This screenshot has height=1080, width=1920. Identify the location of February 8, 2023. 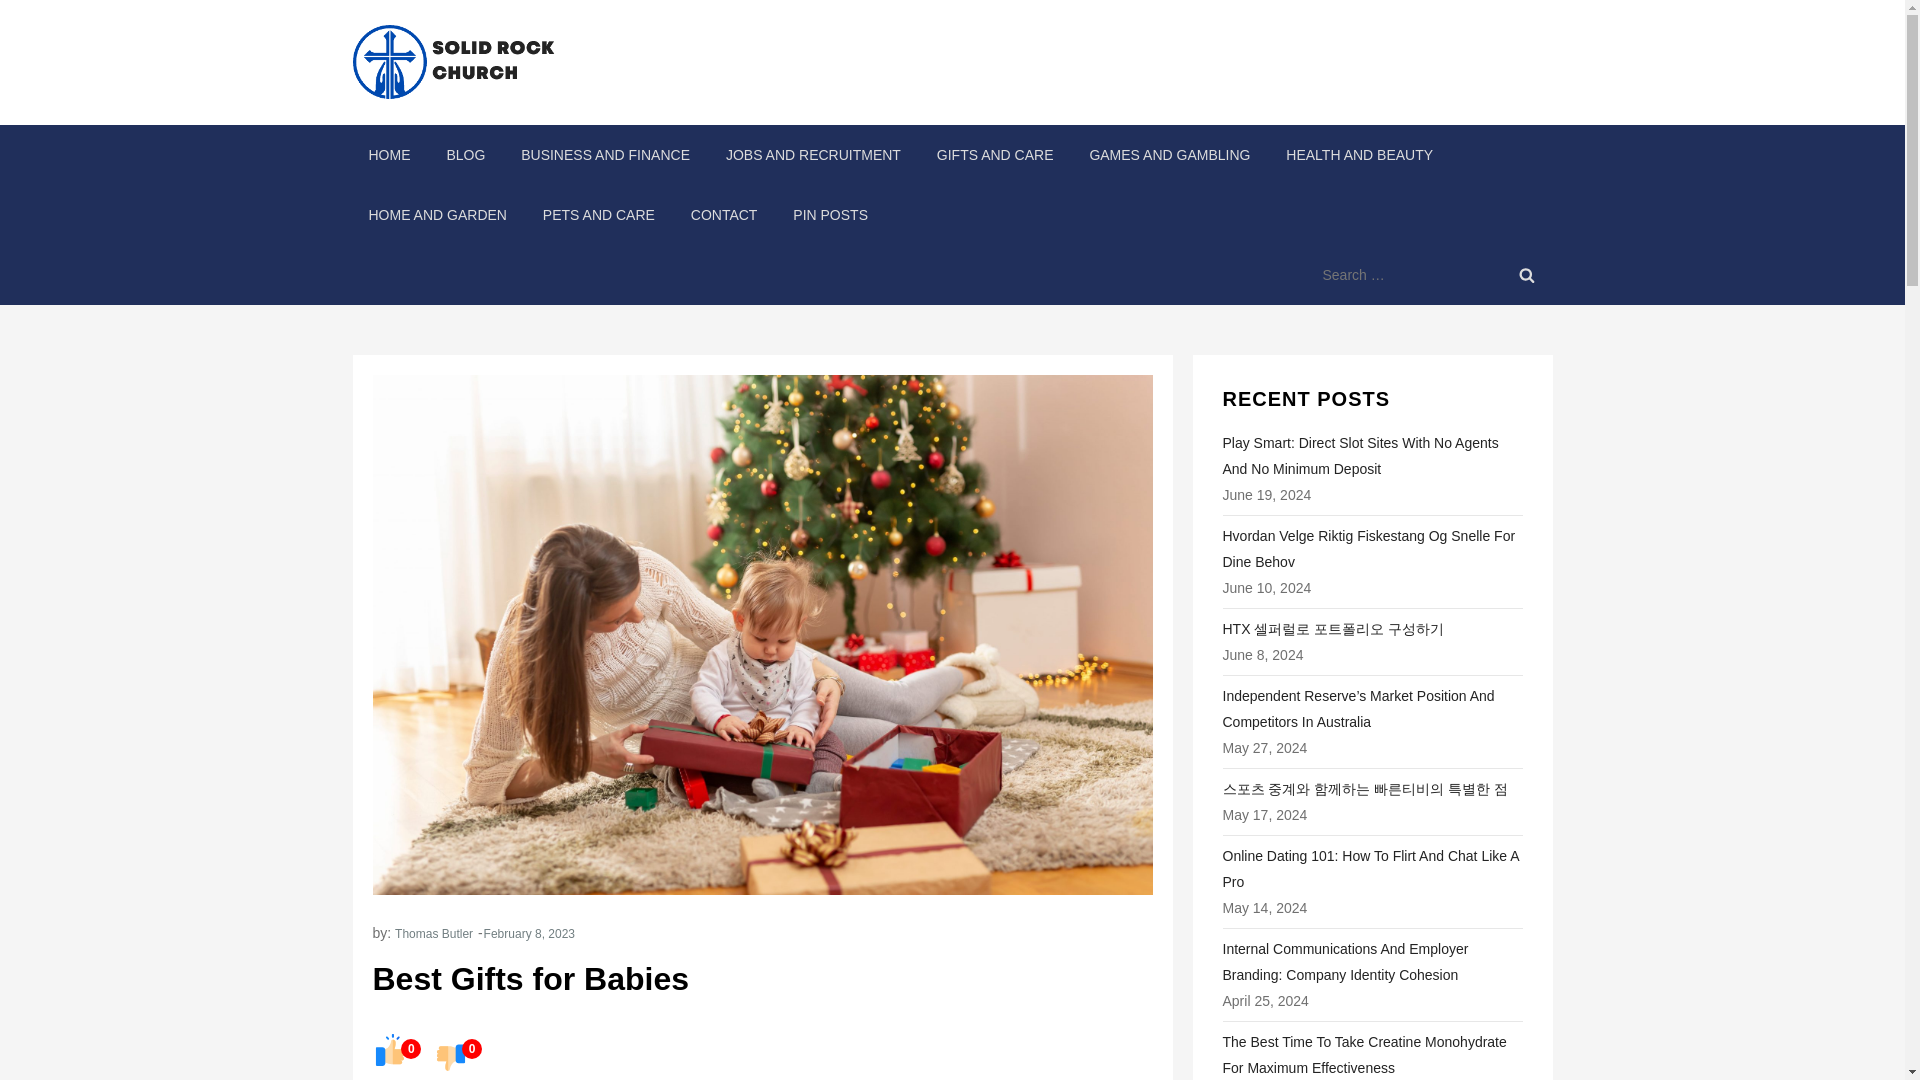
(528, 933).